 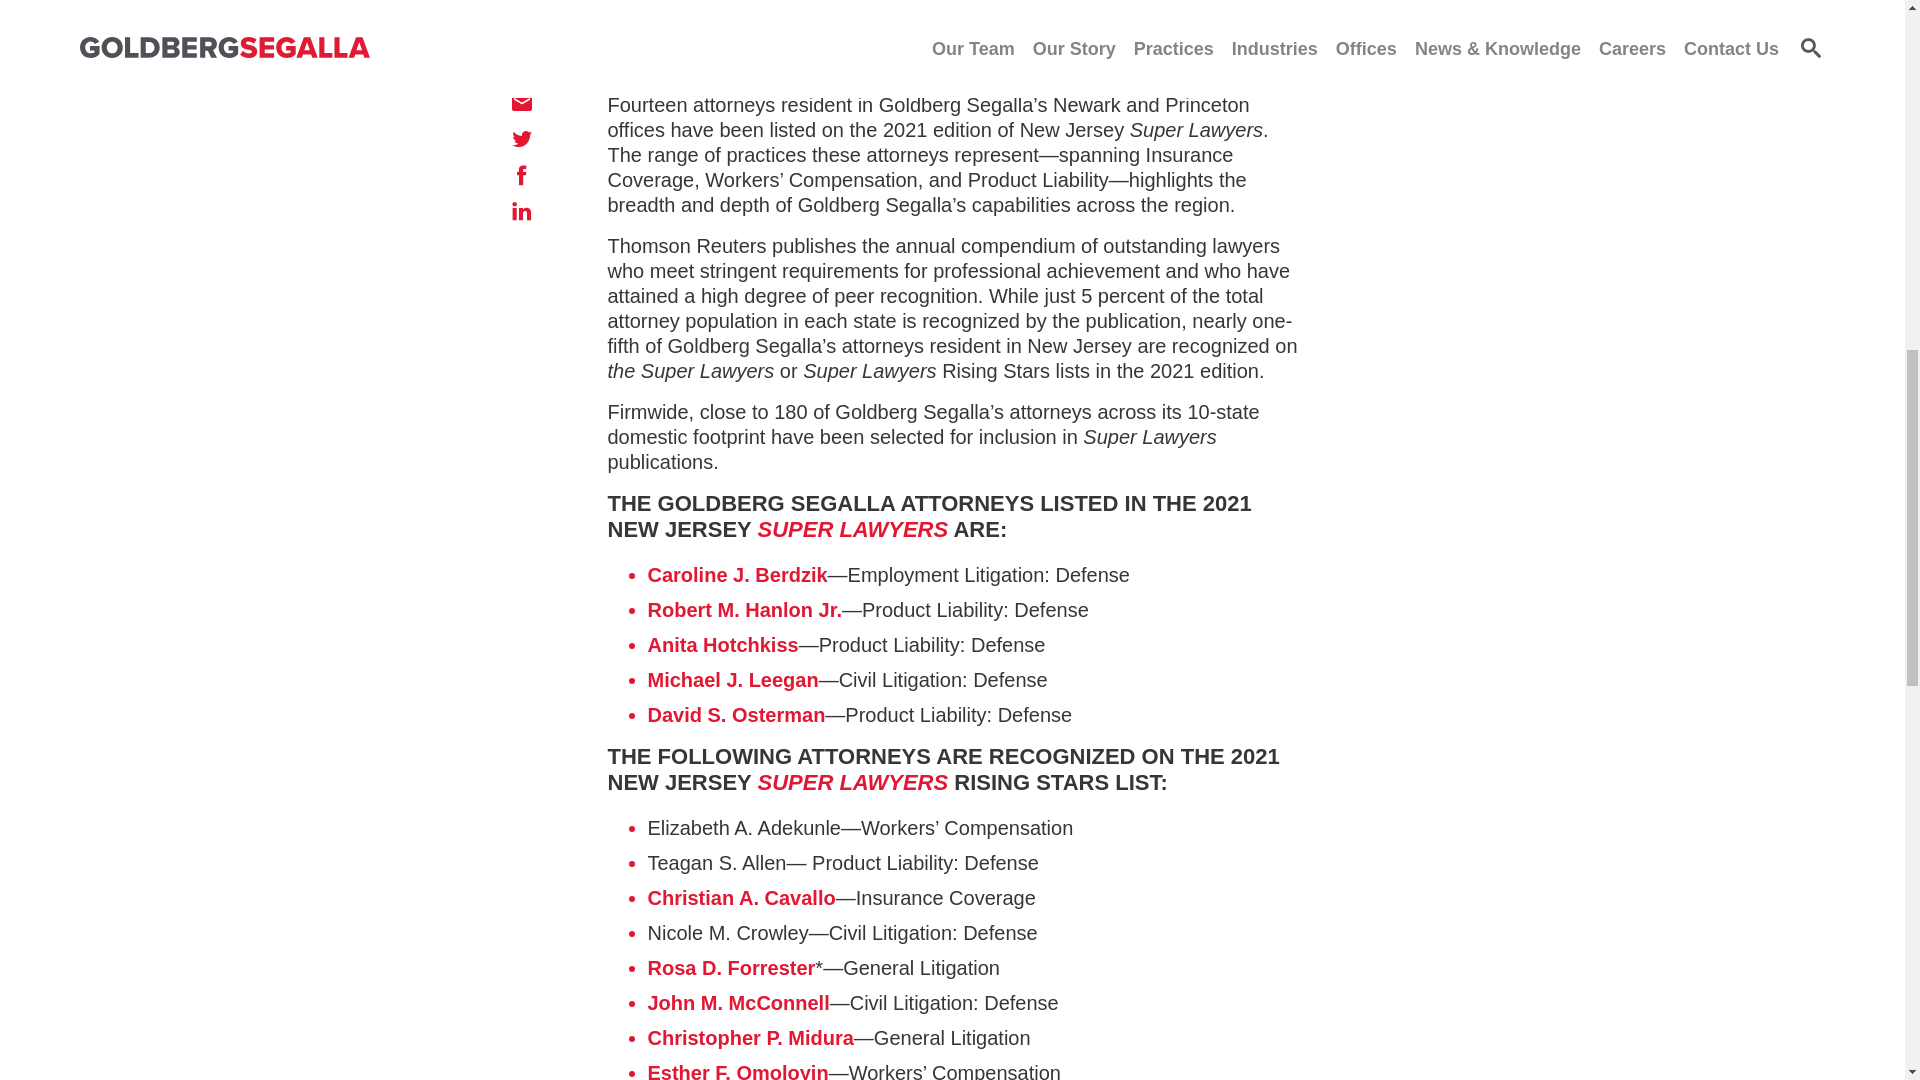 What do you see at coordinates (745, 610) in the screenshot?
I see `Robert M. Hanlon Jr.` at bounding box center [745, 610].